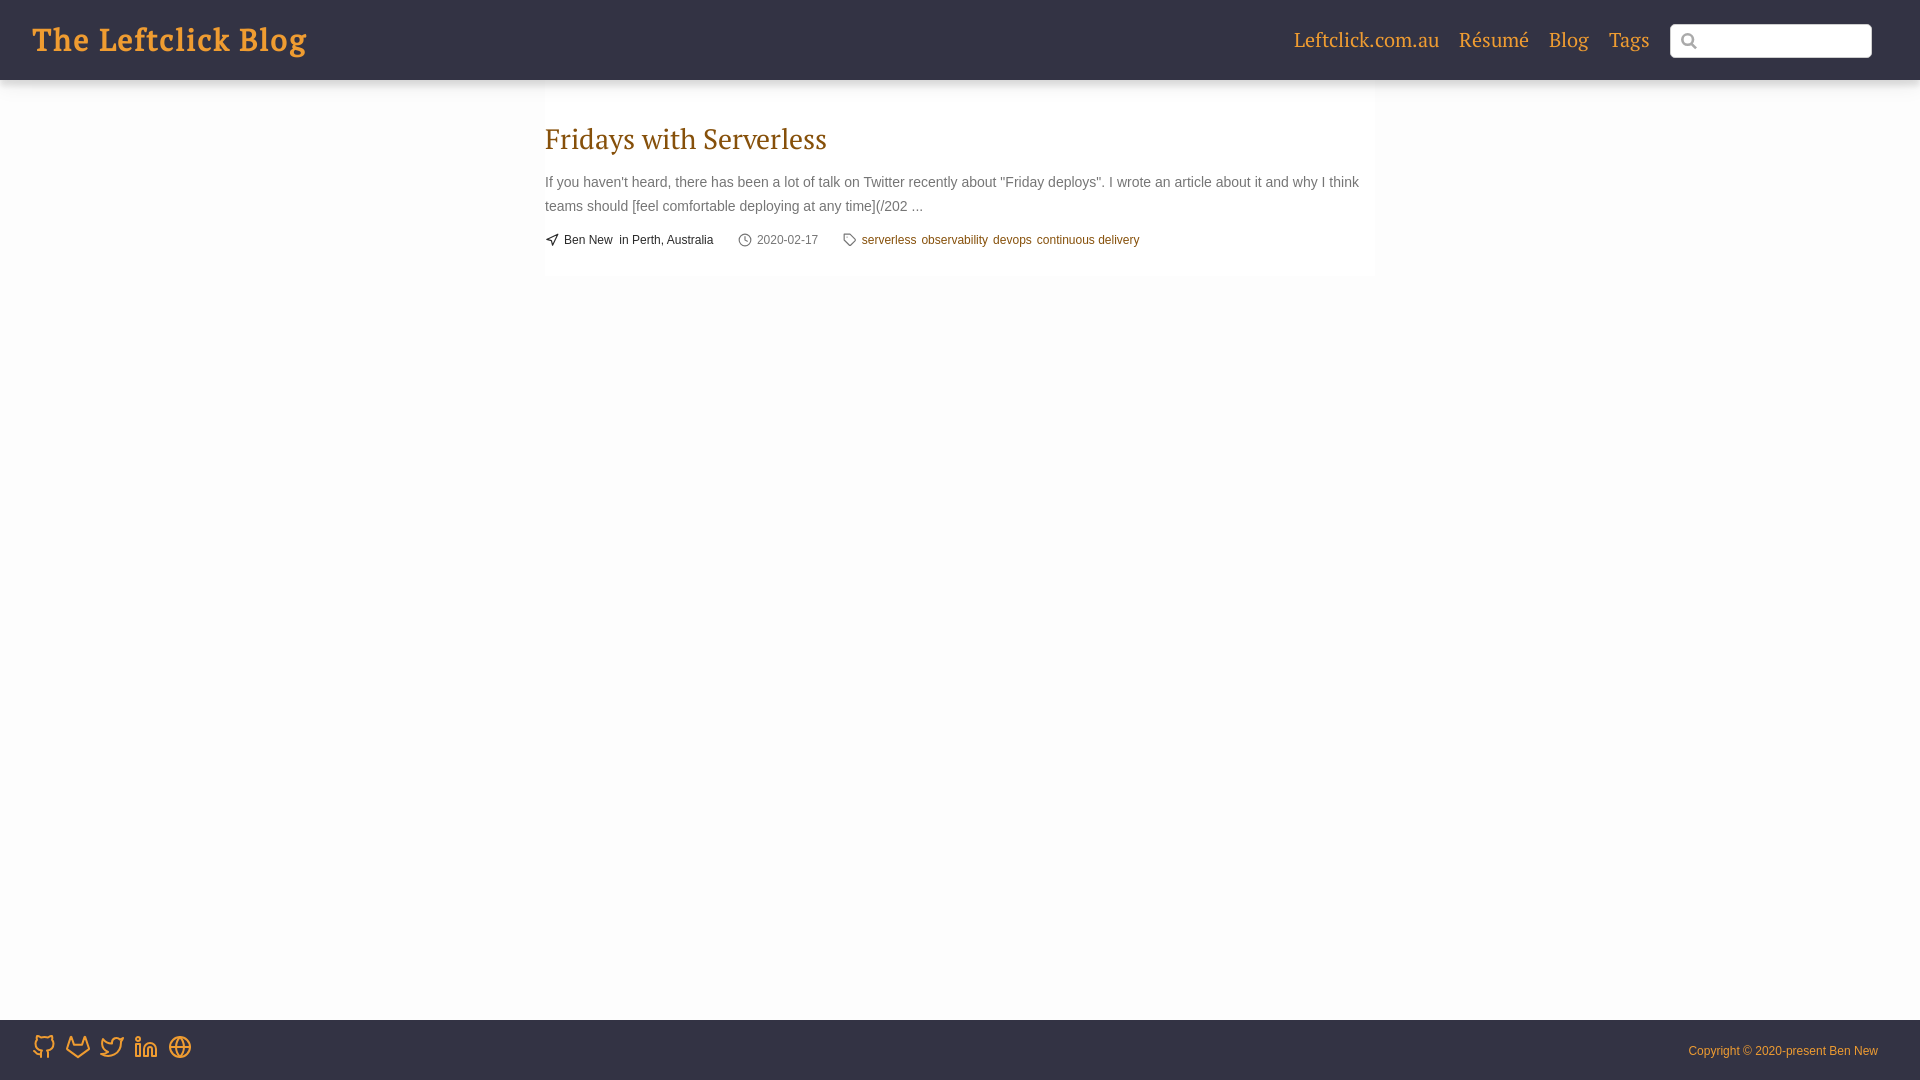 Image resolution: width=1920 pixels, height=1080 pixels. What do you see at coordinates (1366, 40) in the screenshot?
I see `Leftclick.com.au` at bounding box center [1366, 40].